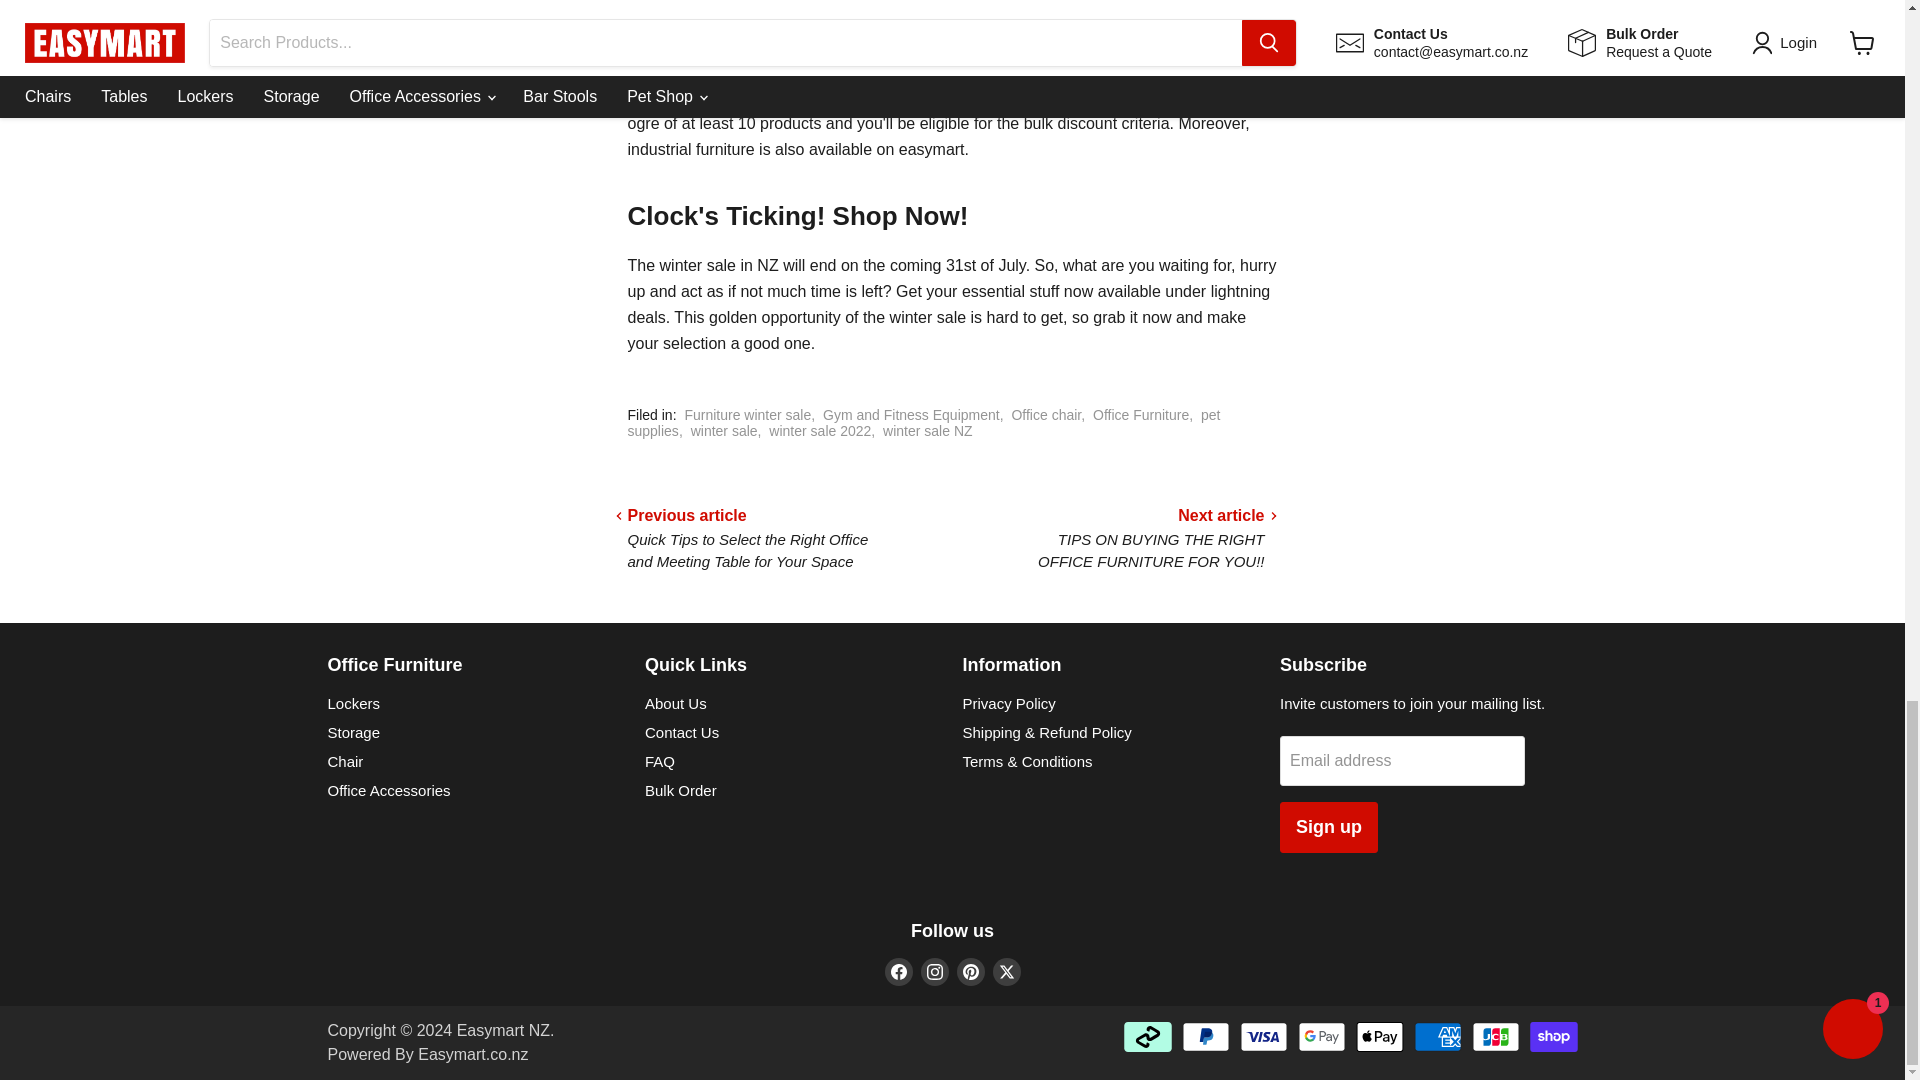  Describe the element at coordinates (1140, 415) in the screenshot. I see `Show articles tagged Office Furniture` at that location.